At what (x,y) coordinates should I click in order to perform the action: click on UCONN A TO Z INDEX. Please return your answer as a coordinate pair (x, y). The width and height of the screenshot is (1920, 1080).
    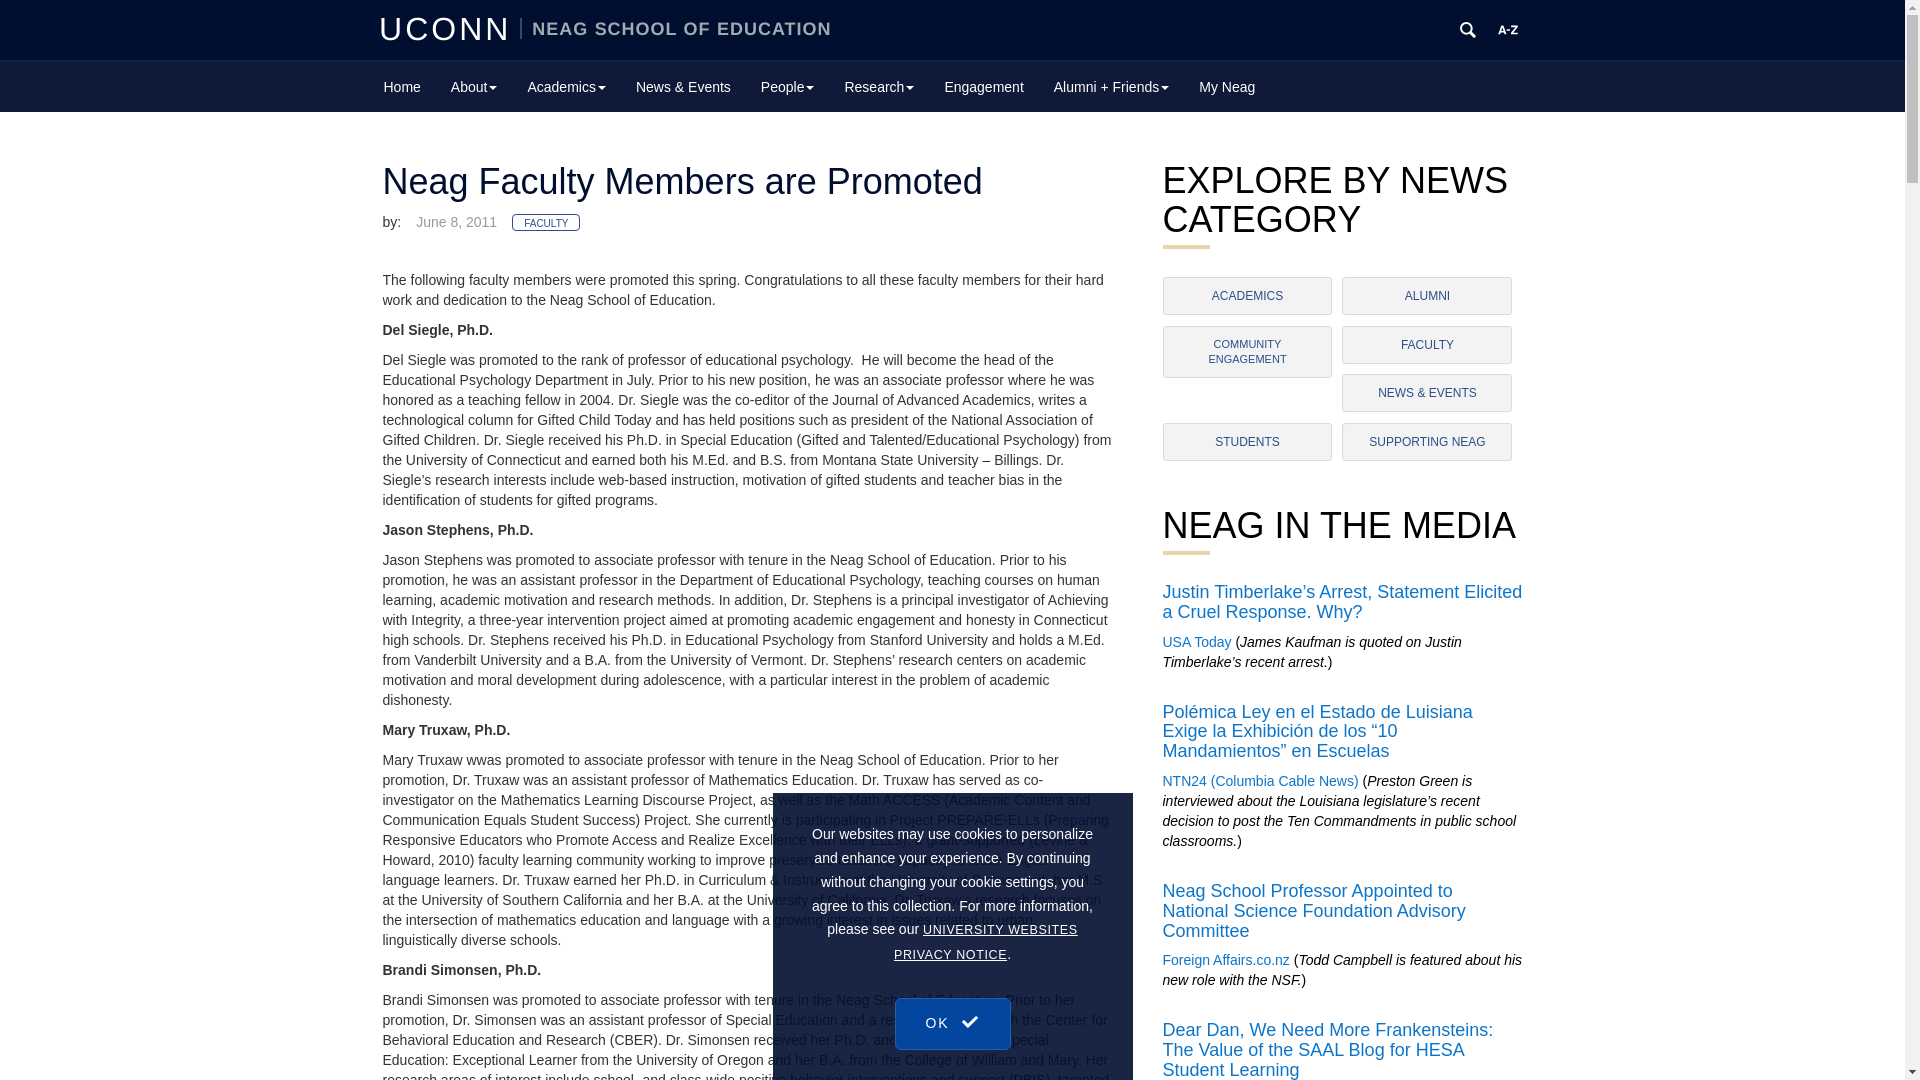
    Looking at the image, I should click on (1508, 30).